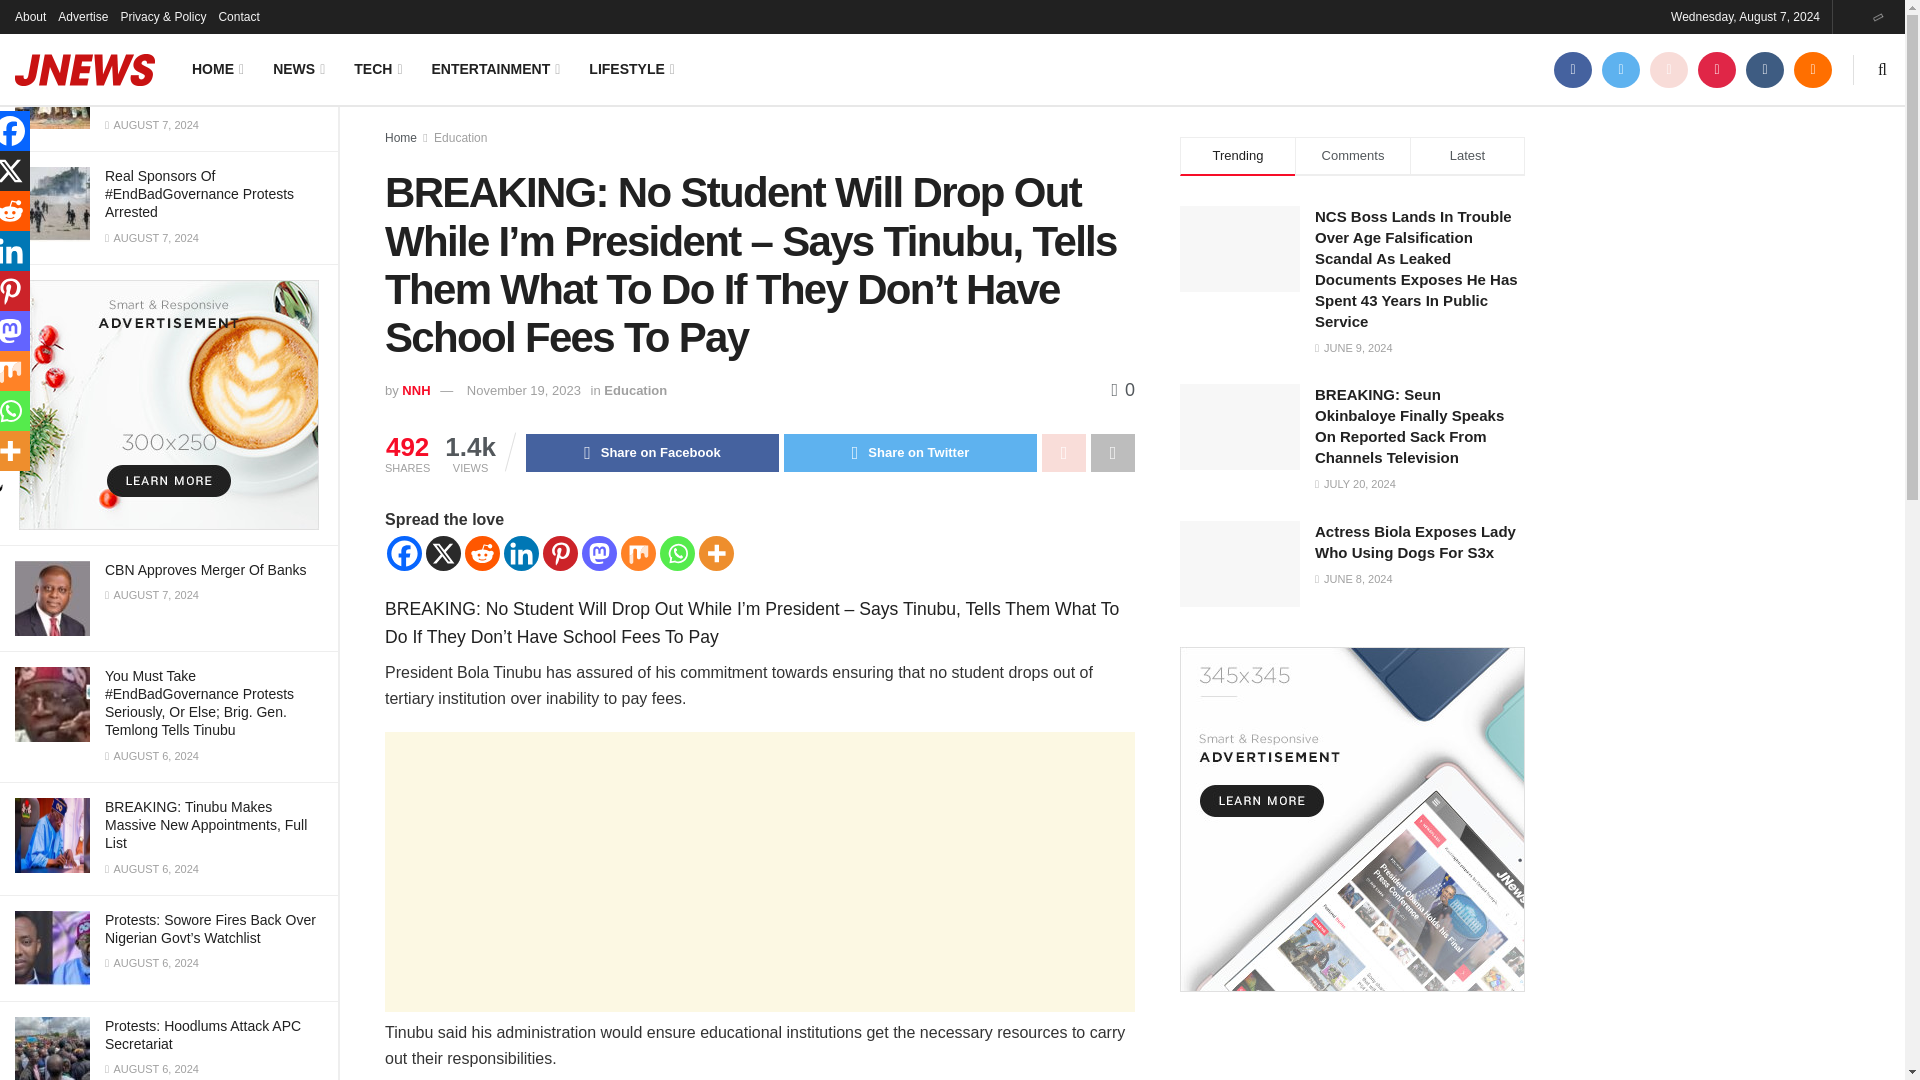 The height and width of the screenshot is (1080, 1920). What do you see at coordinates (716, 553) in the screenshot?
I see `More` at bounding box center [716, 553].